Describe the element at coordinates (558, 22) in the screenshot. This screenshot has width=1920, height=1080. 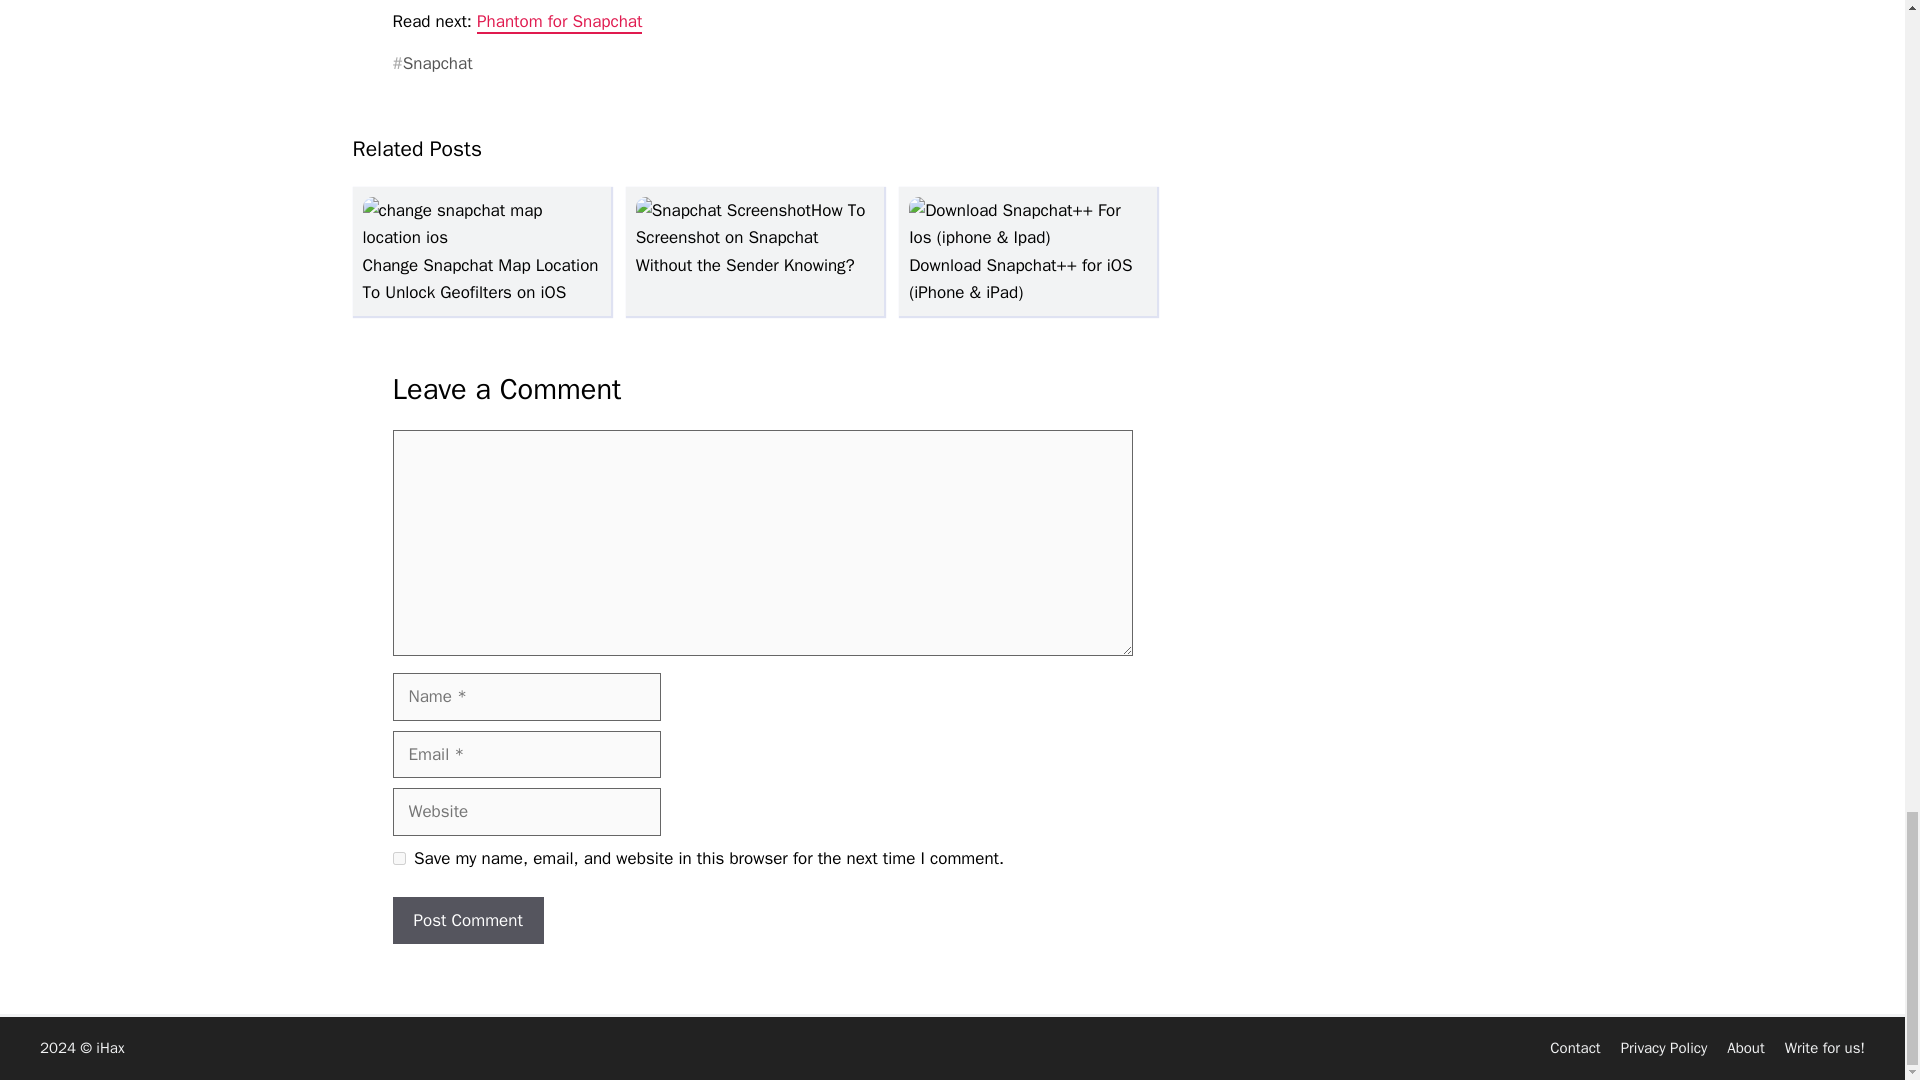
I see `Phantom for Snapchat` at that location.